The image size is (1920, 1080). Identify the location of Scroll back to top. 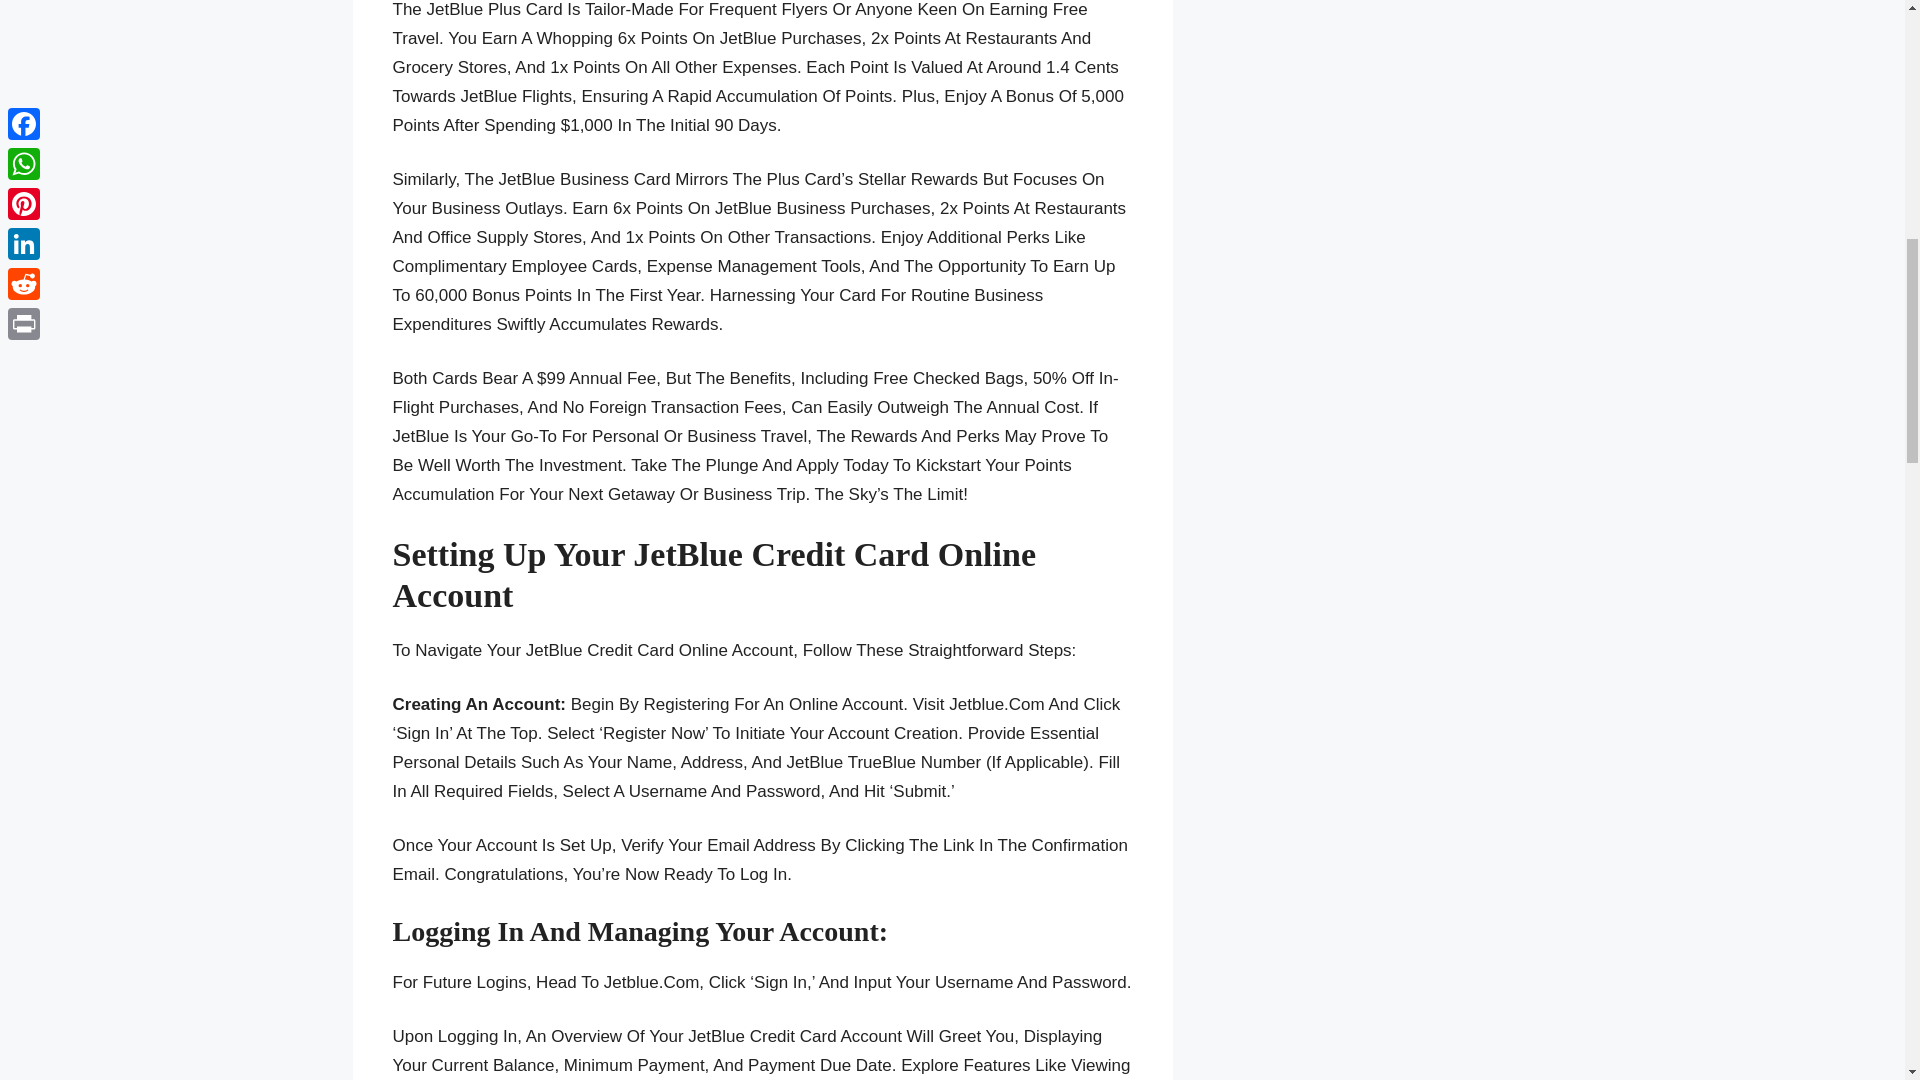
(1855, 949).